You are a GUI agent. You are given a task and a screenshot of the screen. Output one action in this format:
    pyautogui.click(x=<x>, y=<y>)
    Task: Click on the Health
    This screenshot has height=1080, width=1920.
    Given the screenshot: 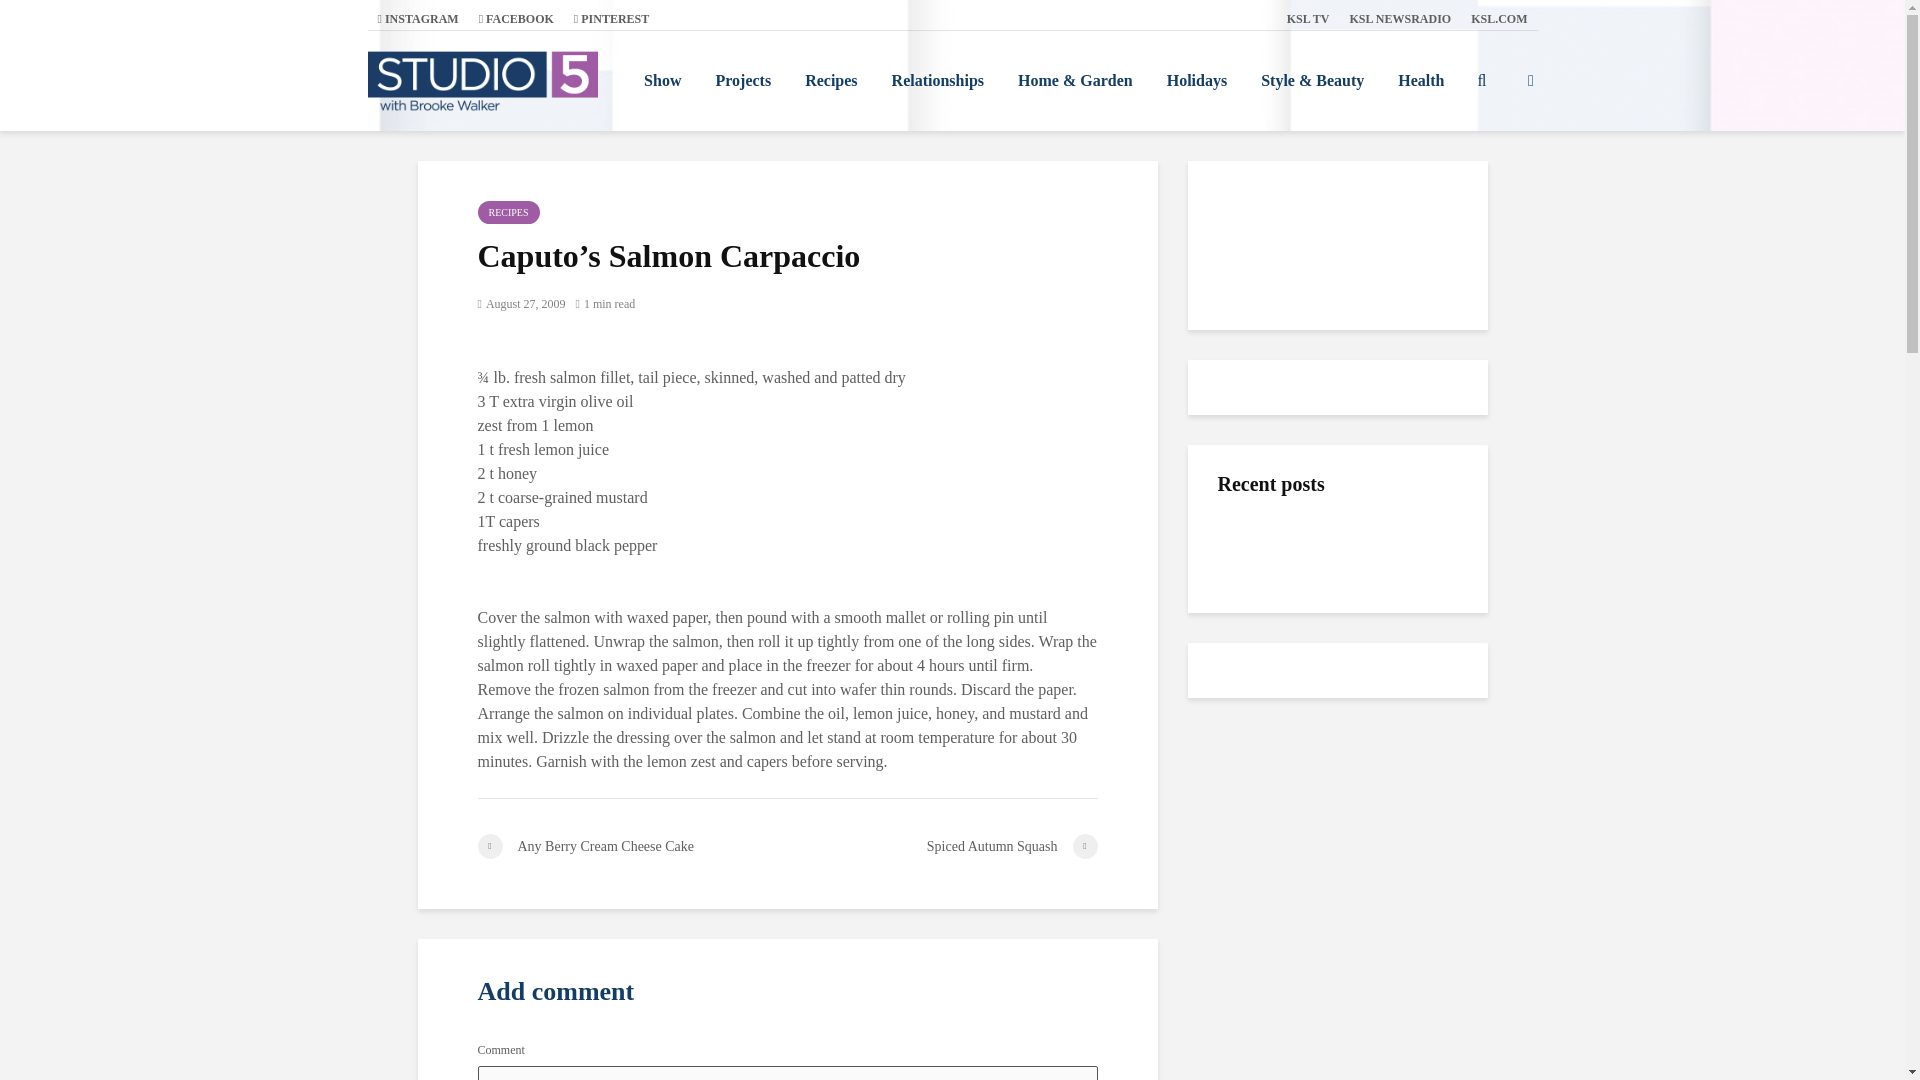 What is the action you would take?
    pyautogui.click(x=1420, y=80)
    